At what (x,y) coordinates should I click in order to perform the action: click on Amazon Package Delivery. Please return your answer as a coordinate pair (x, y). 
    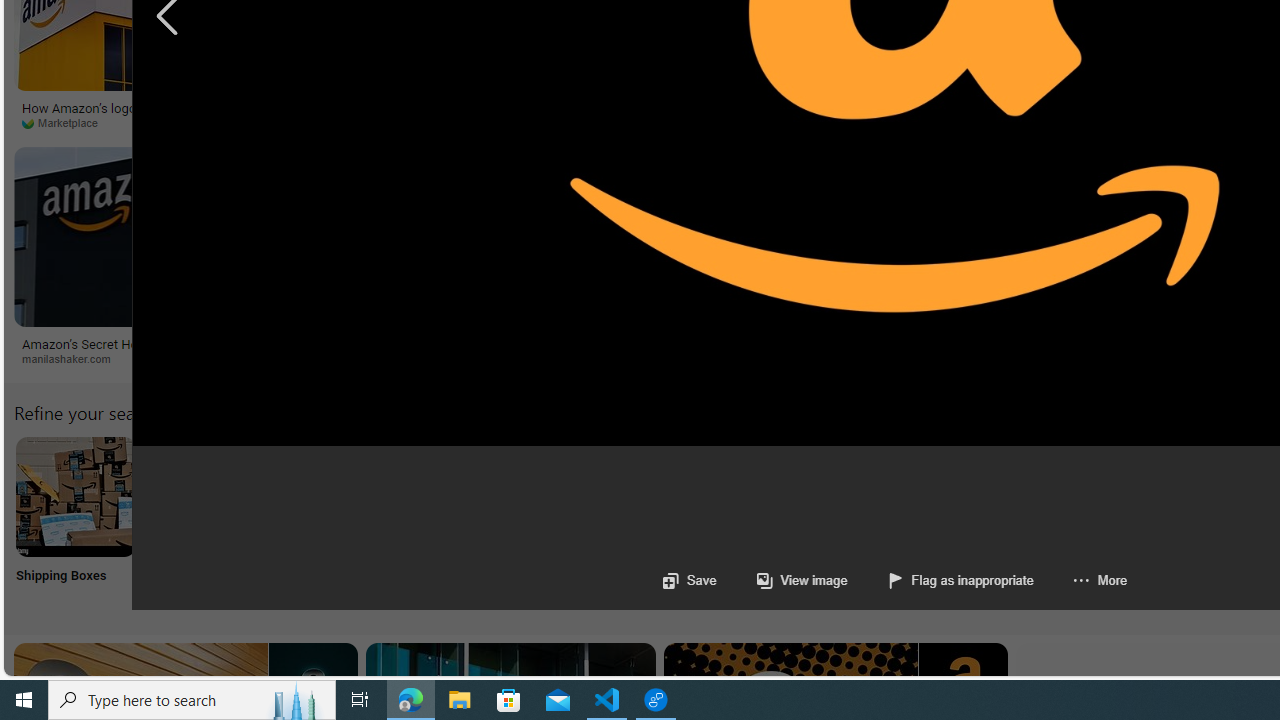
    Looking at the image, I should click on (736, 496).